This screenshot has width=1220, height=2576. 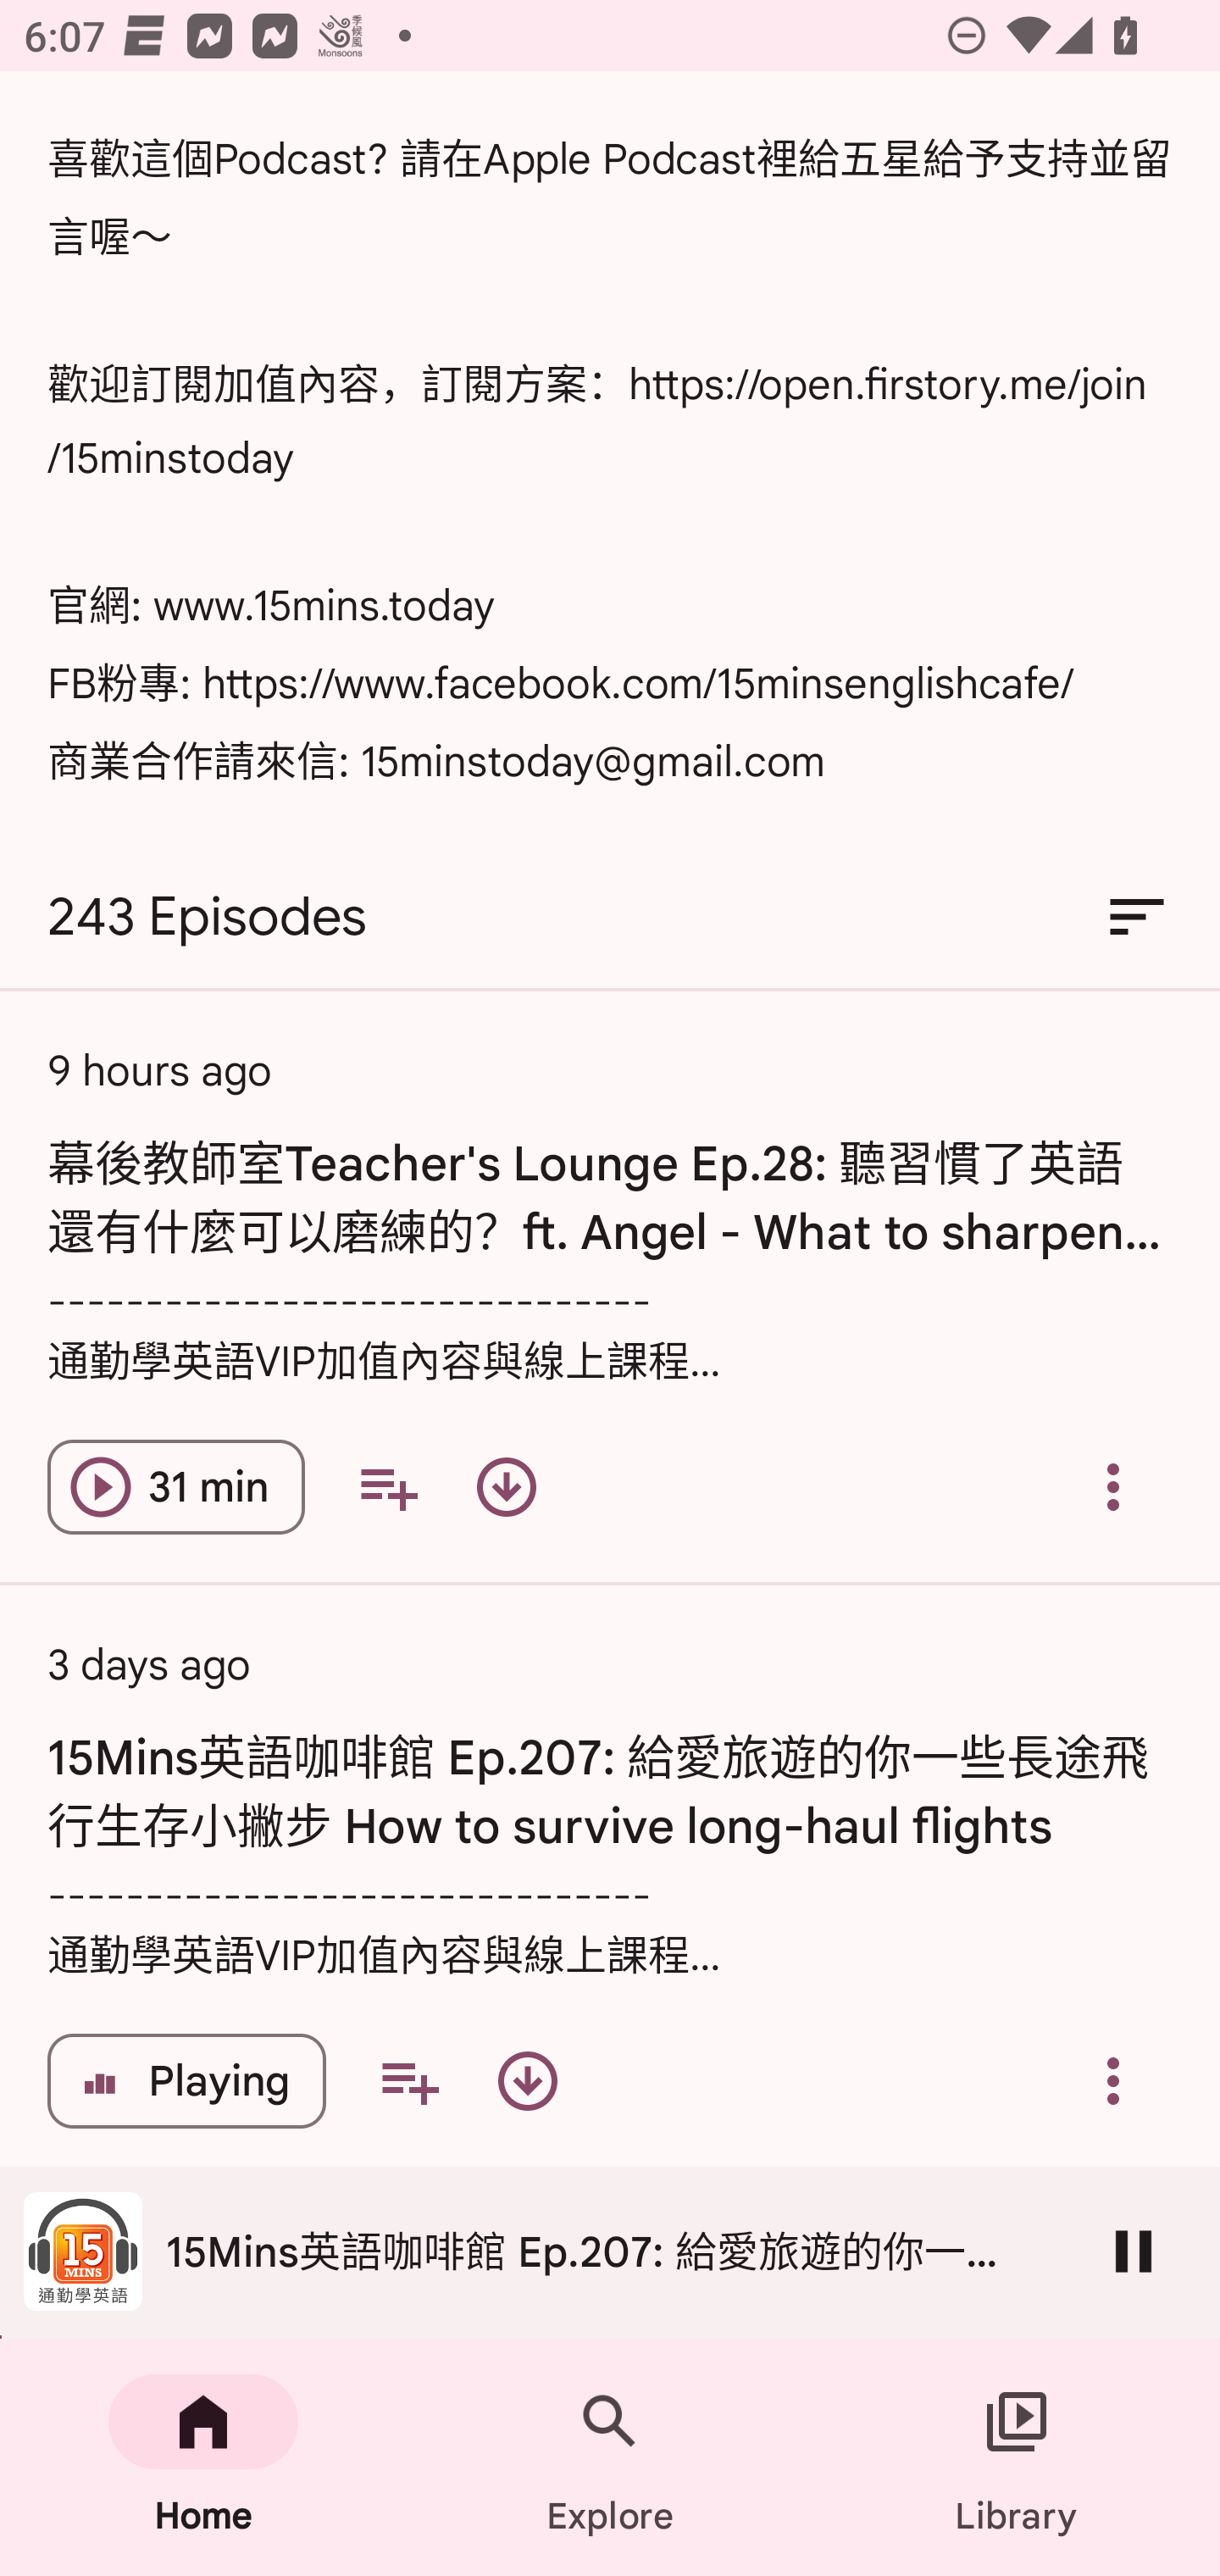 I want to click on Add to your queue, so click(x=388, y=1488).